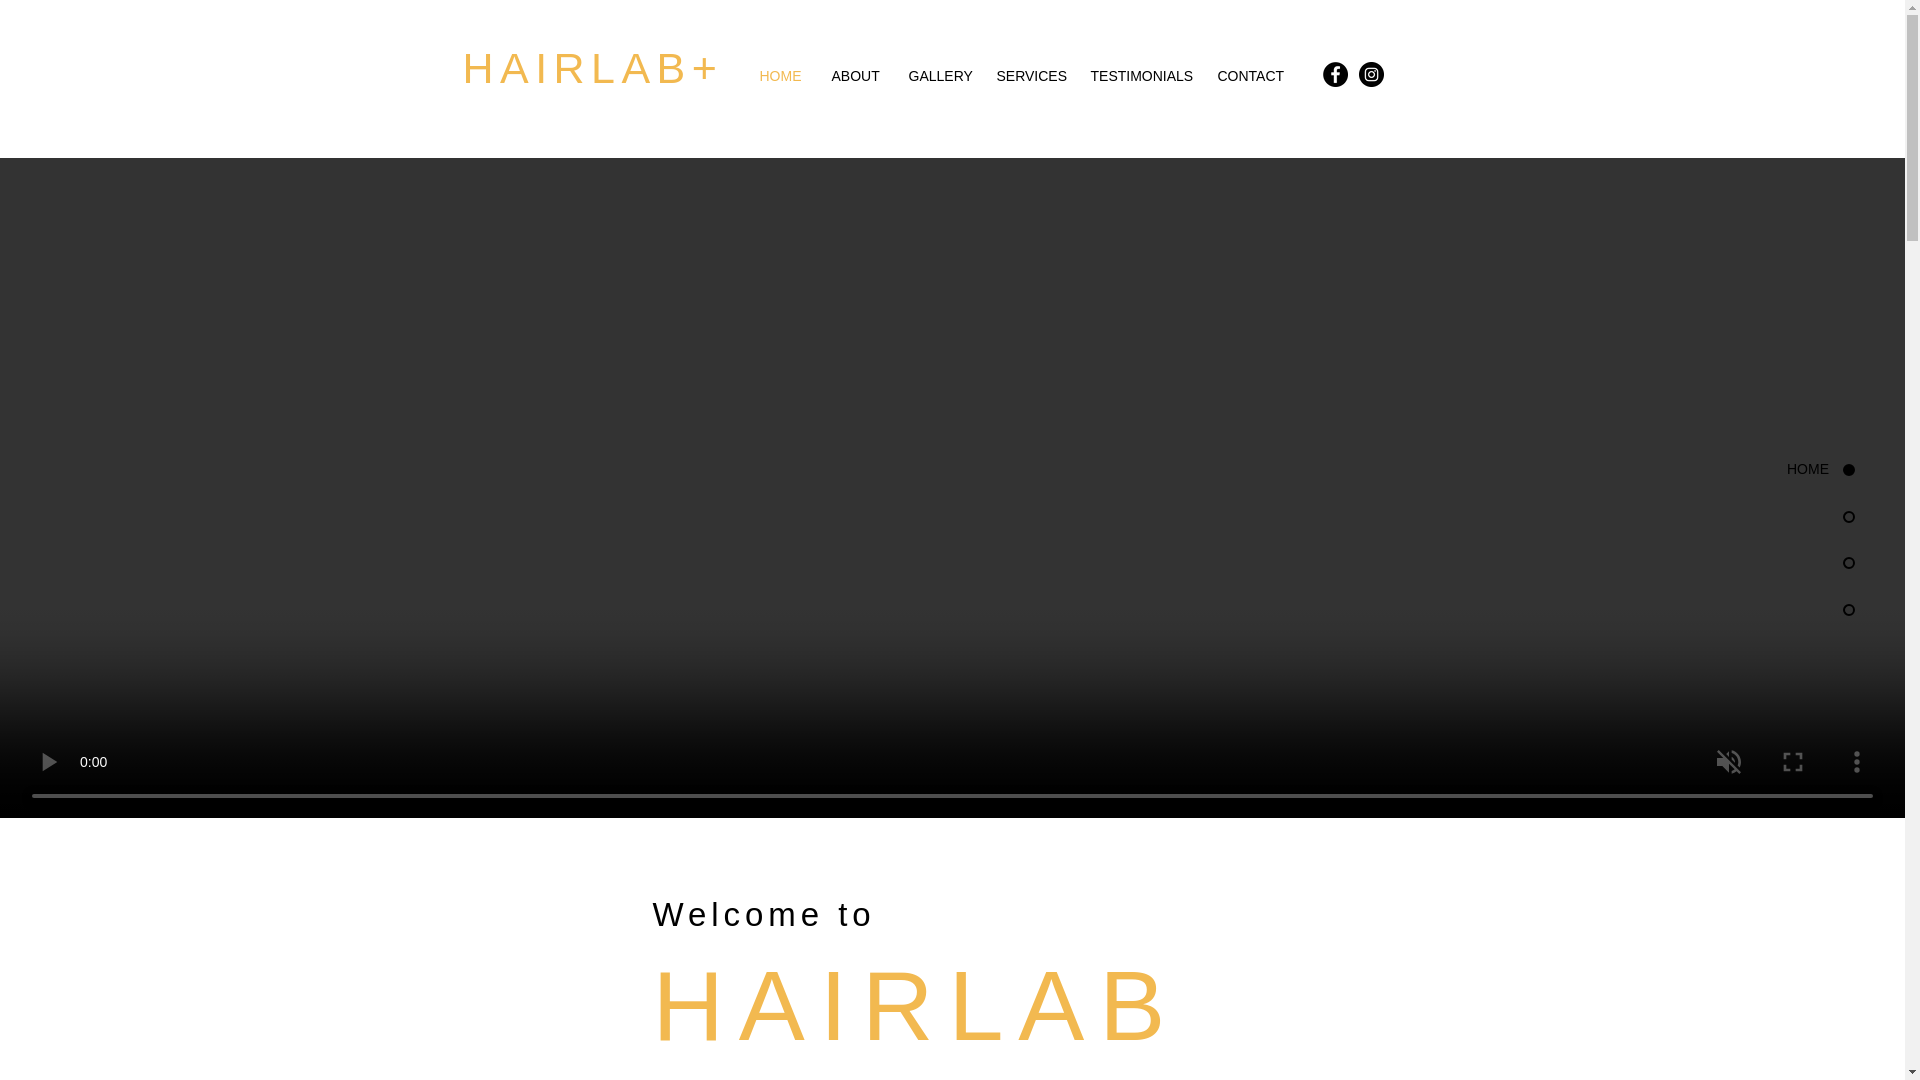 The image size is (1920, 1080). I want to click on TESTIMONIALS, so click(1139, 76).